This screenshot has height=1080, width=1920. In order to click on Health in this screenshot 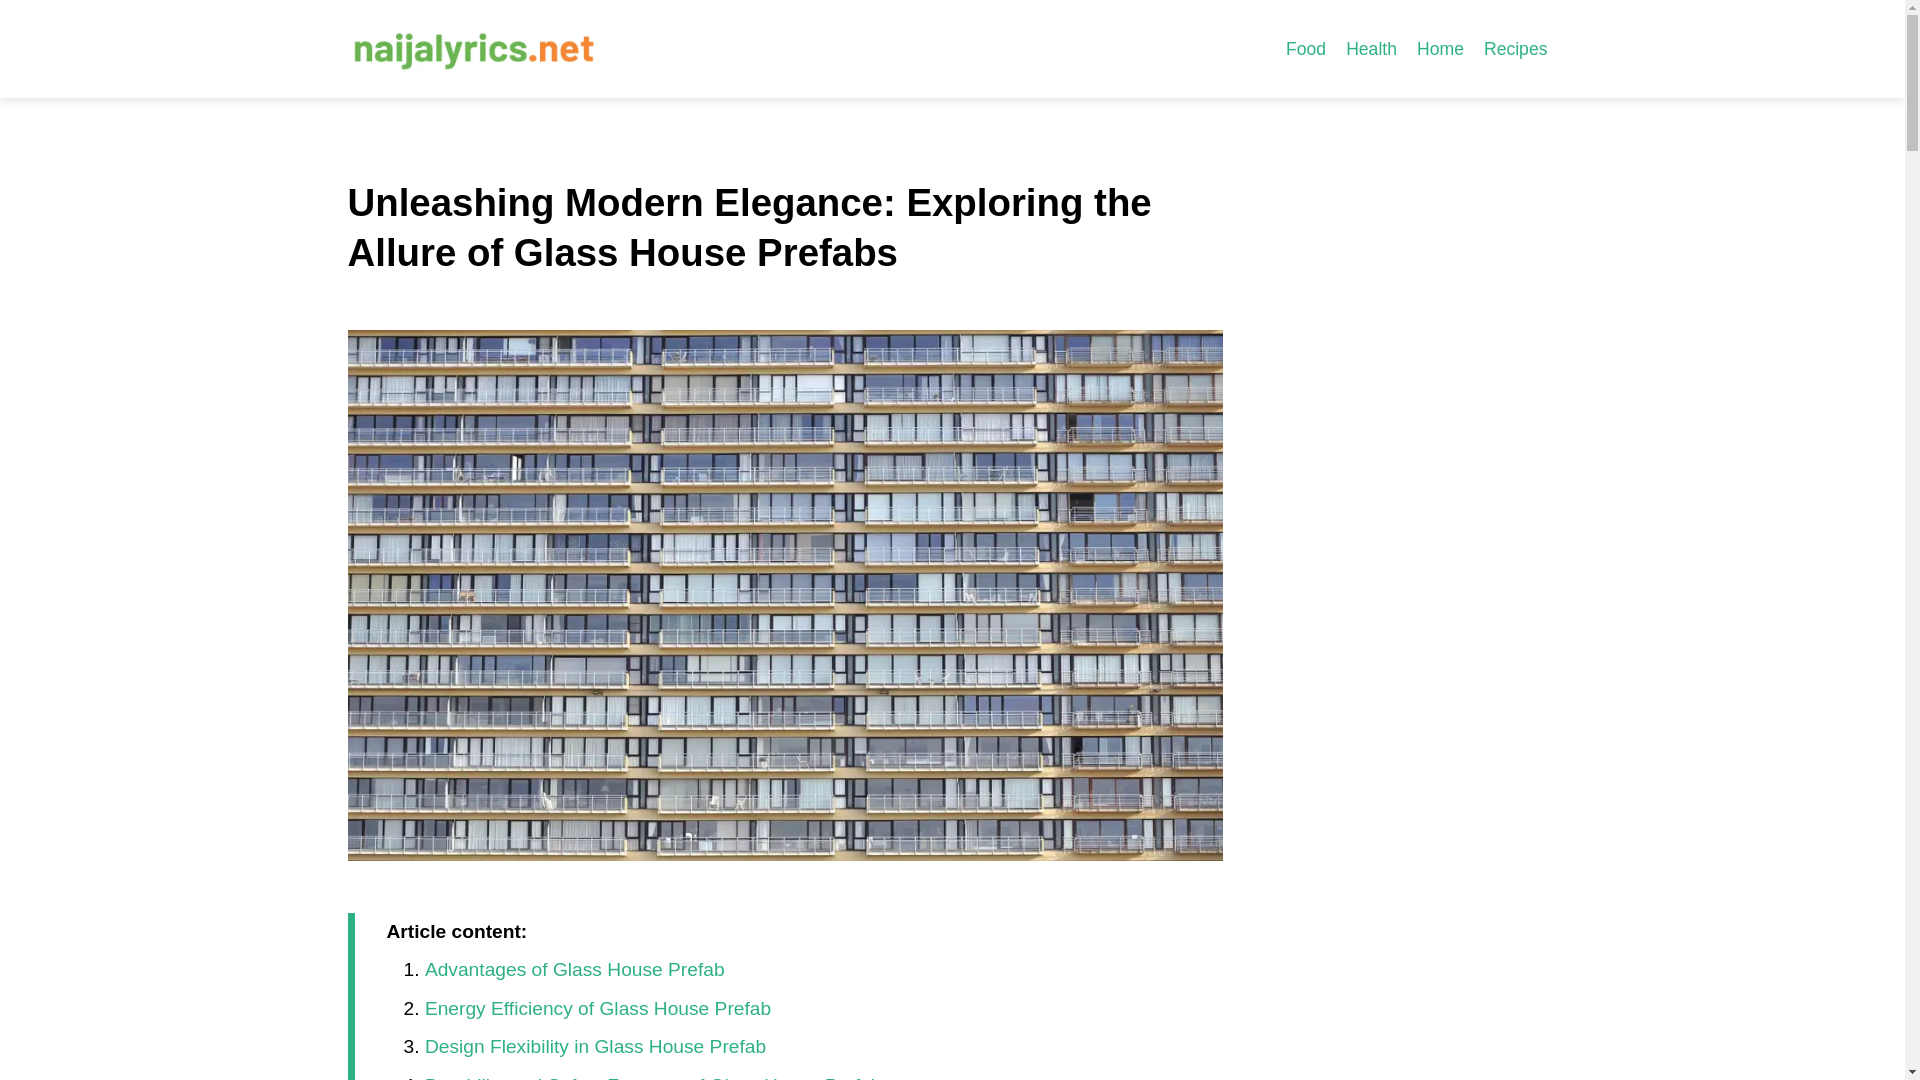, I will do `click(1372, 48)`.